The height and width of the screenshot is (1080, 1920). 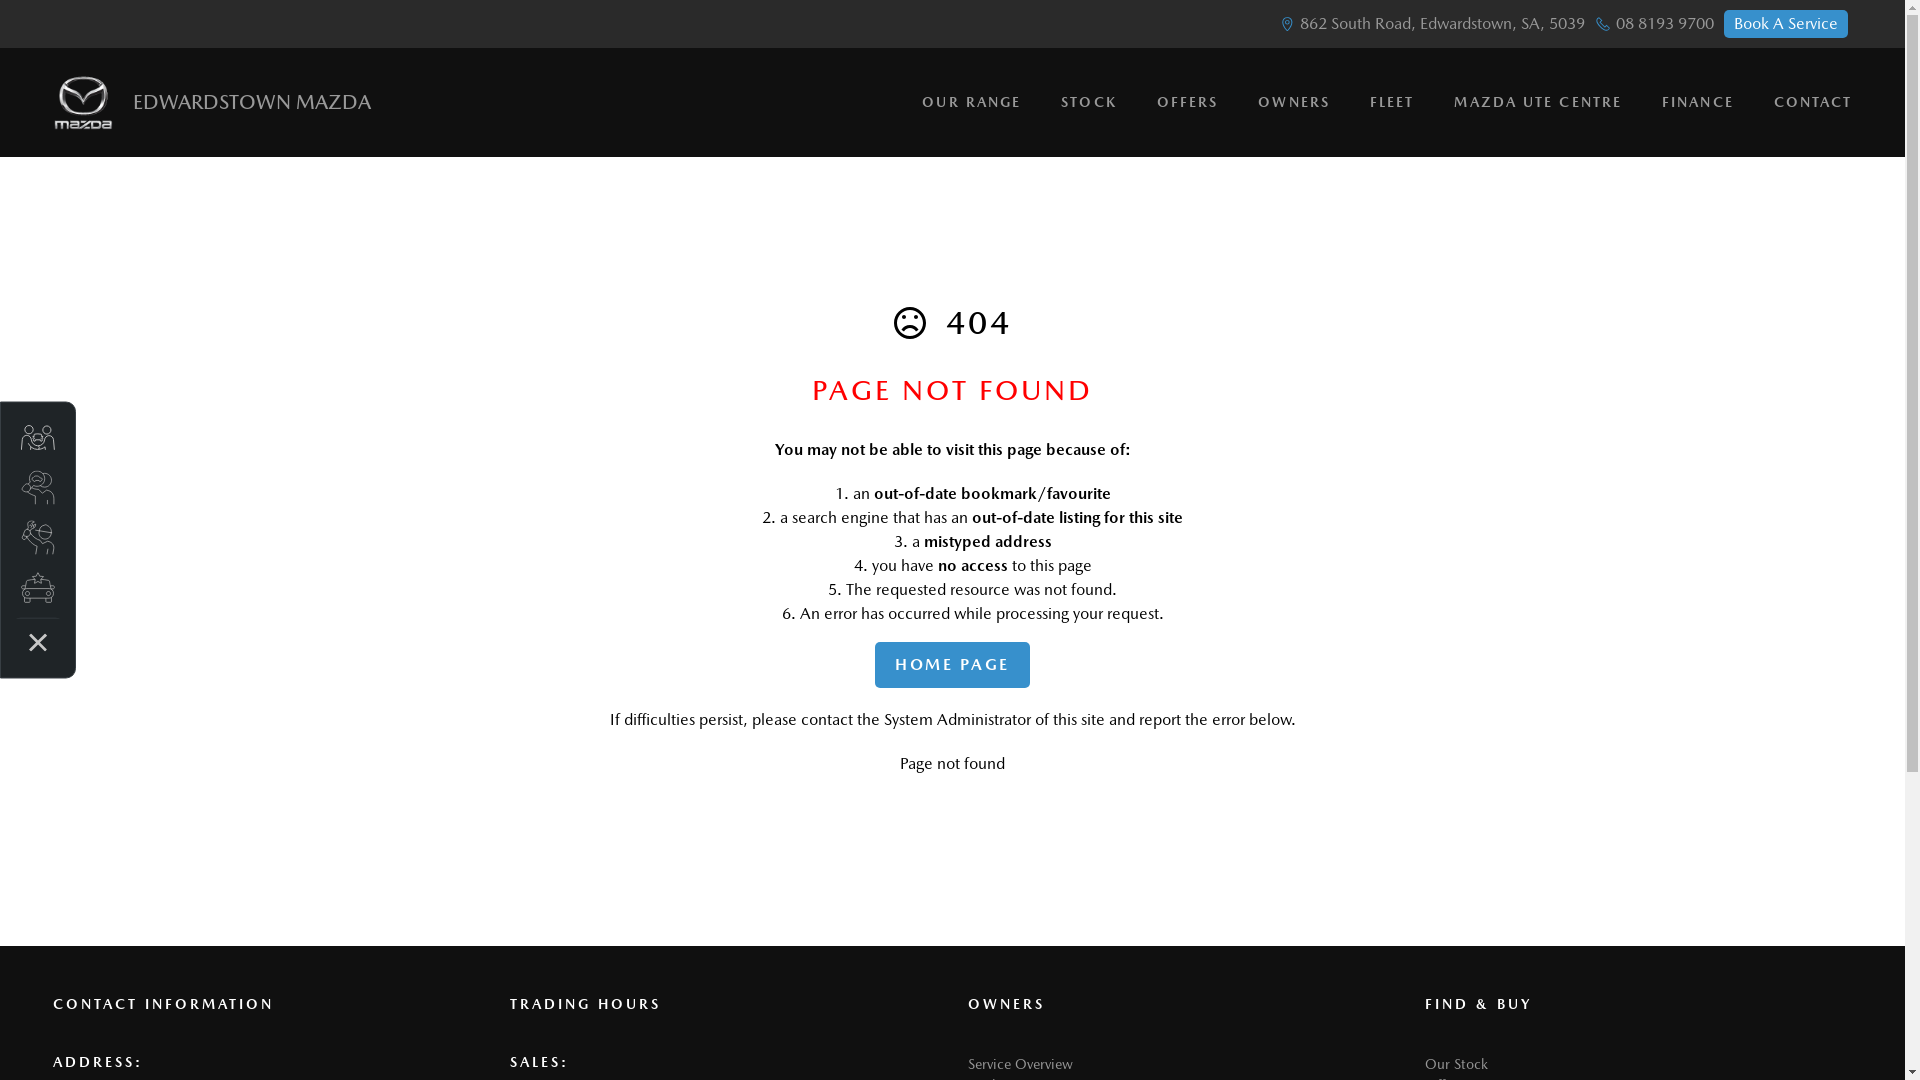 What do you see at coordinates (1089, 102) in the screenshot?
I see `STOCK` at bounding box center [1089, 102].